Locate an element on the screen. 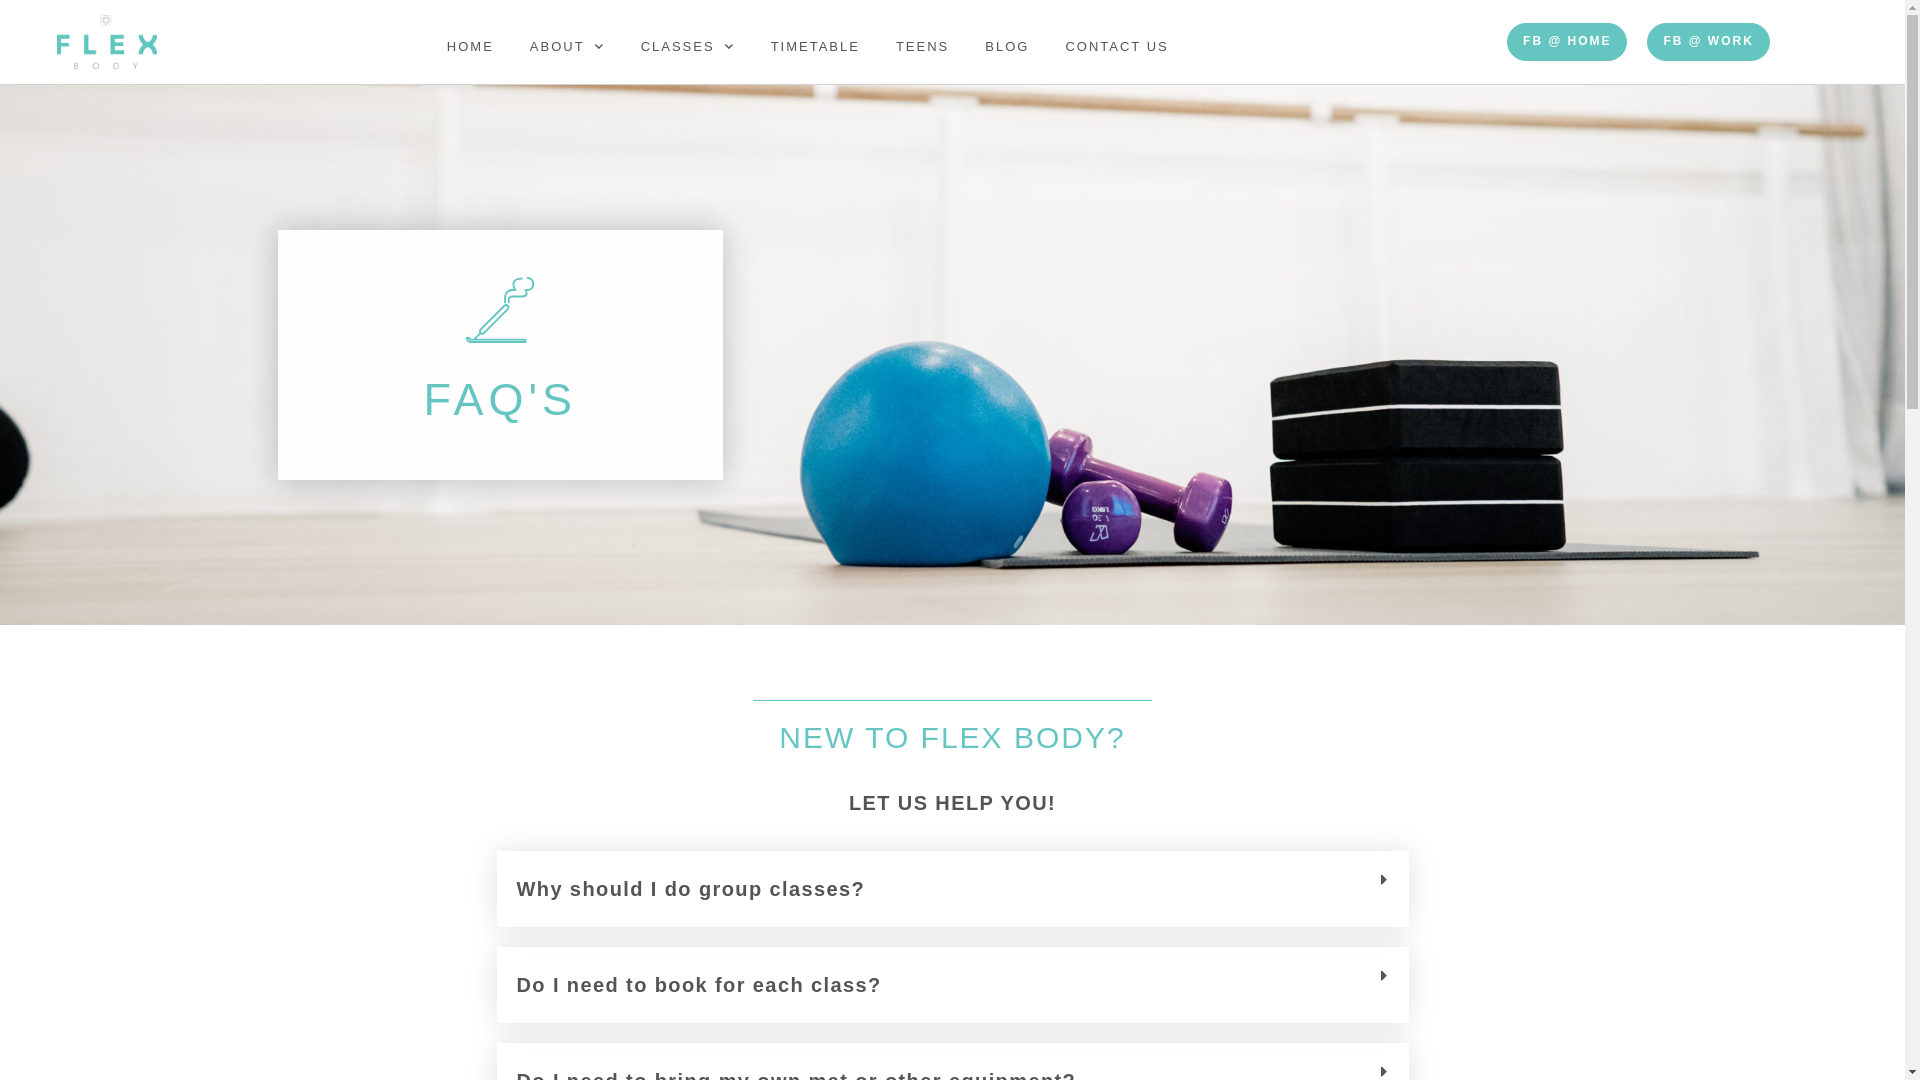  Do I need to book for each class? is located at coordinates (698, 985).